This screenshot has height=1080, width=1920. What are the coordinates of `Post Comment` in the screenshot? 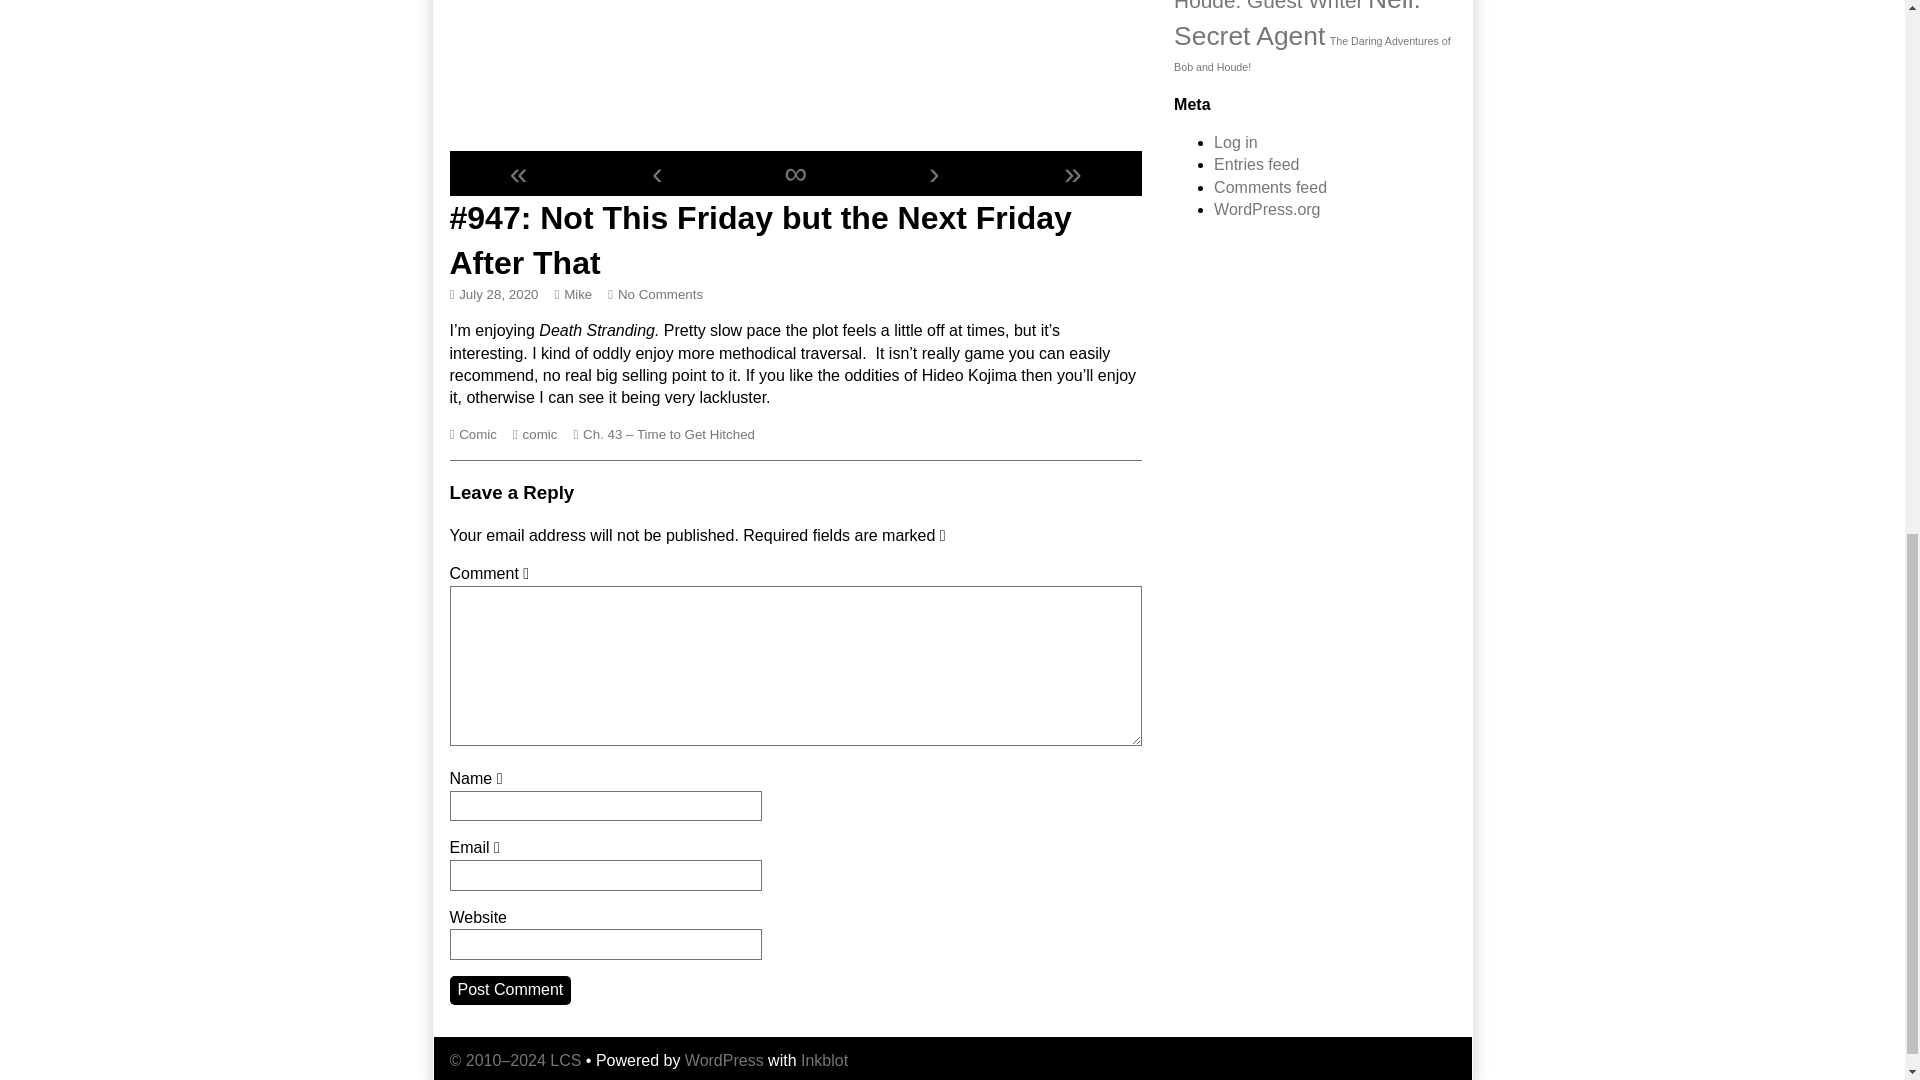 It's located at (510, 990).